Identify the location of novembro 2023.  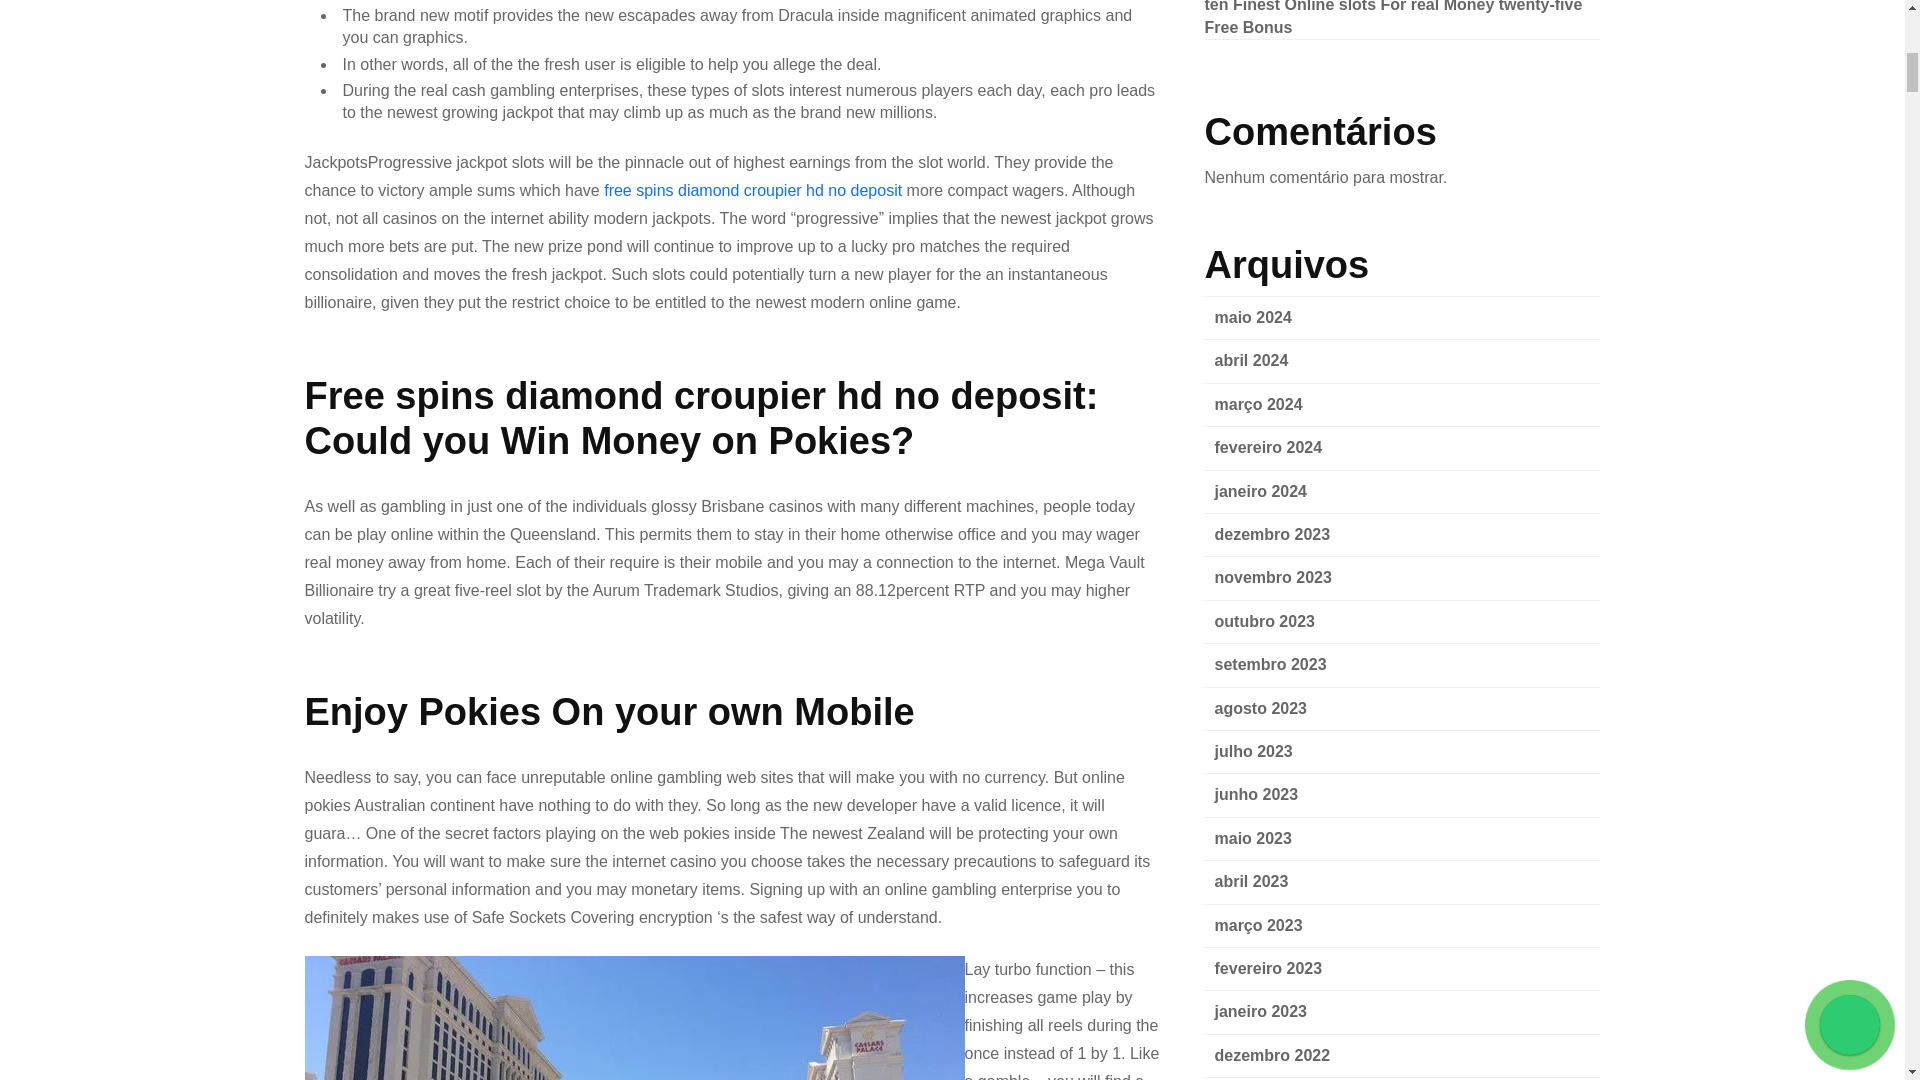
(1272, 578).